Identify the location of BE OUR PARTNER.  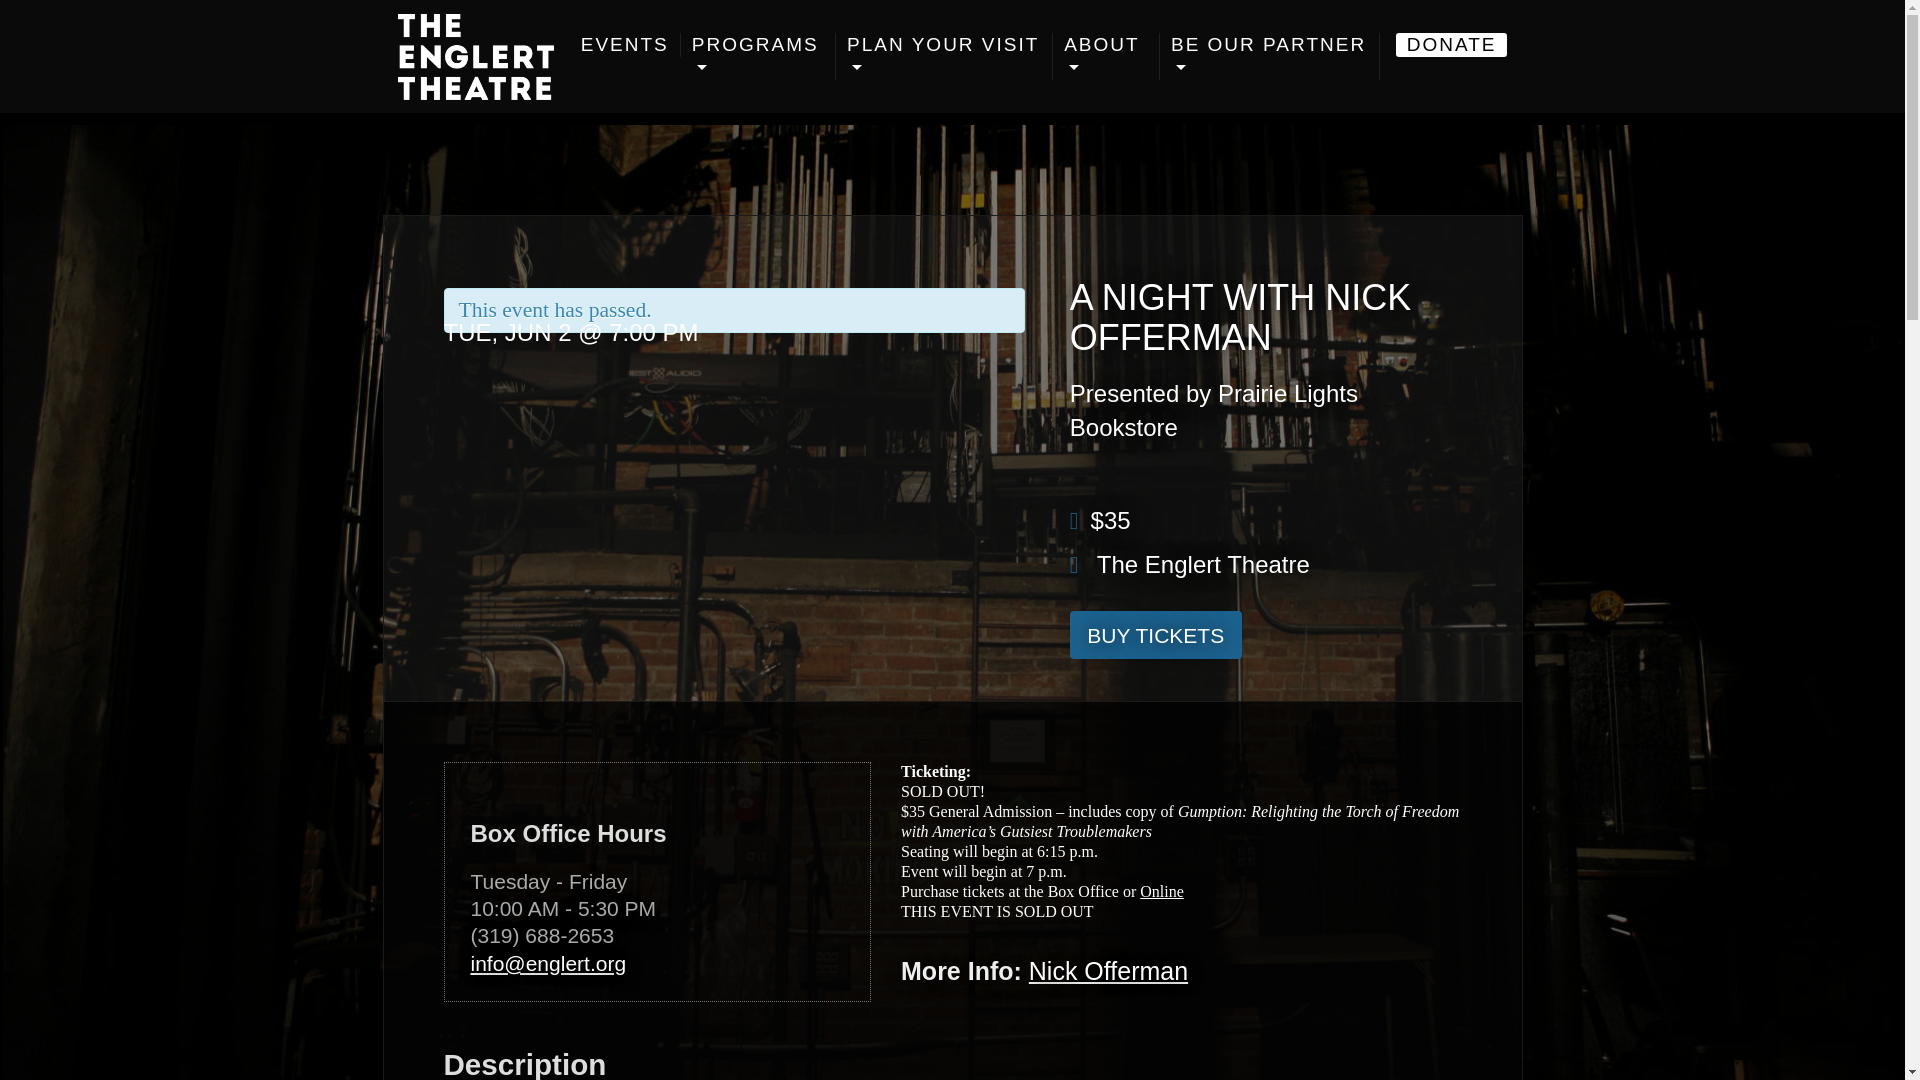
(1270, 57).